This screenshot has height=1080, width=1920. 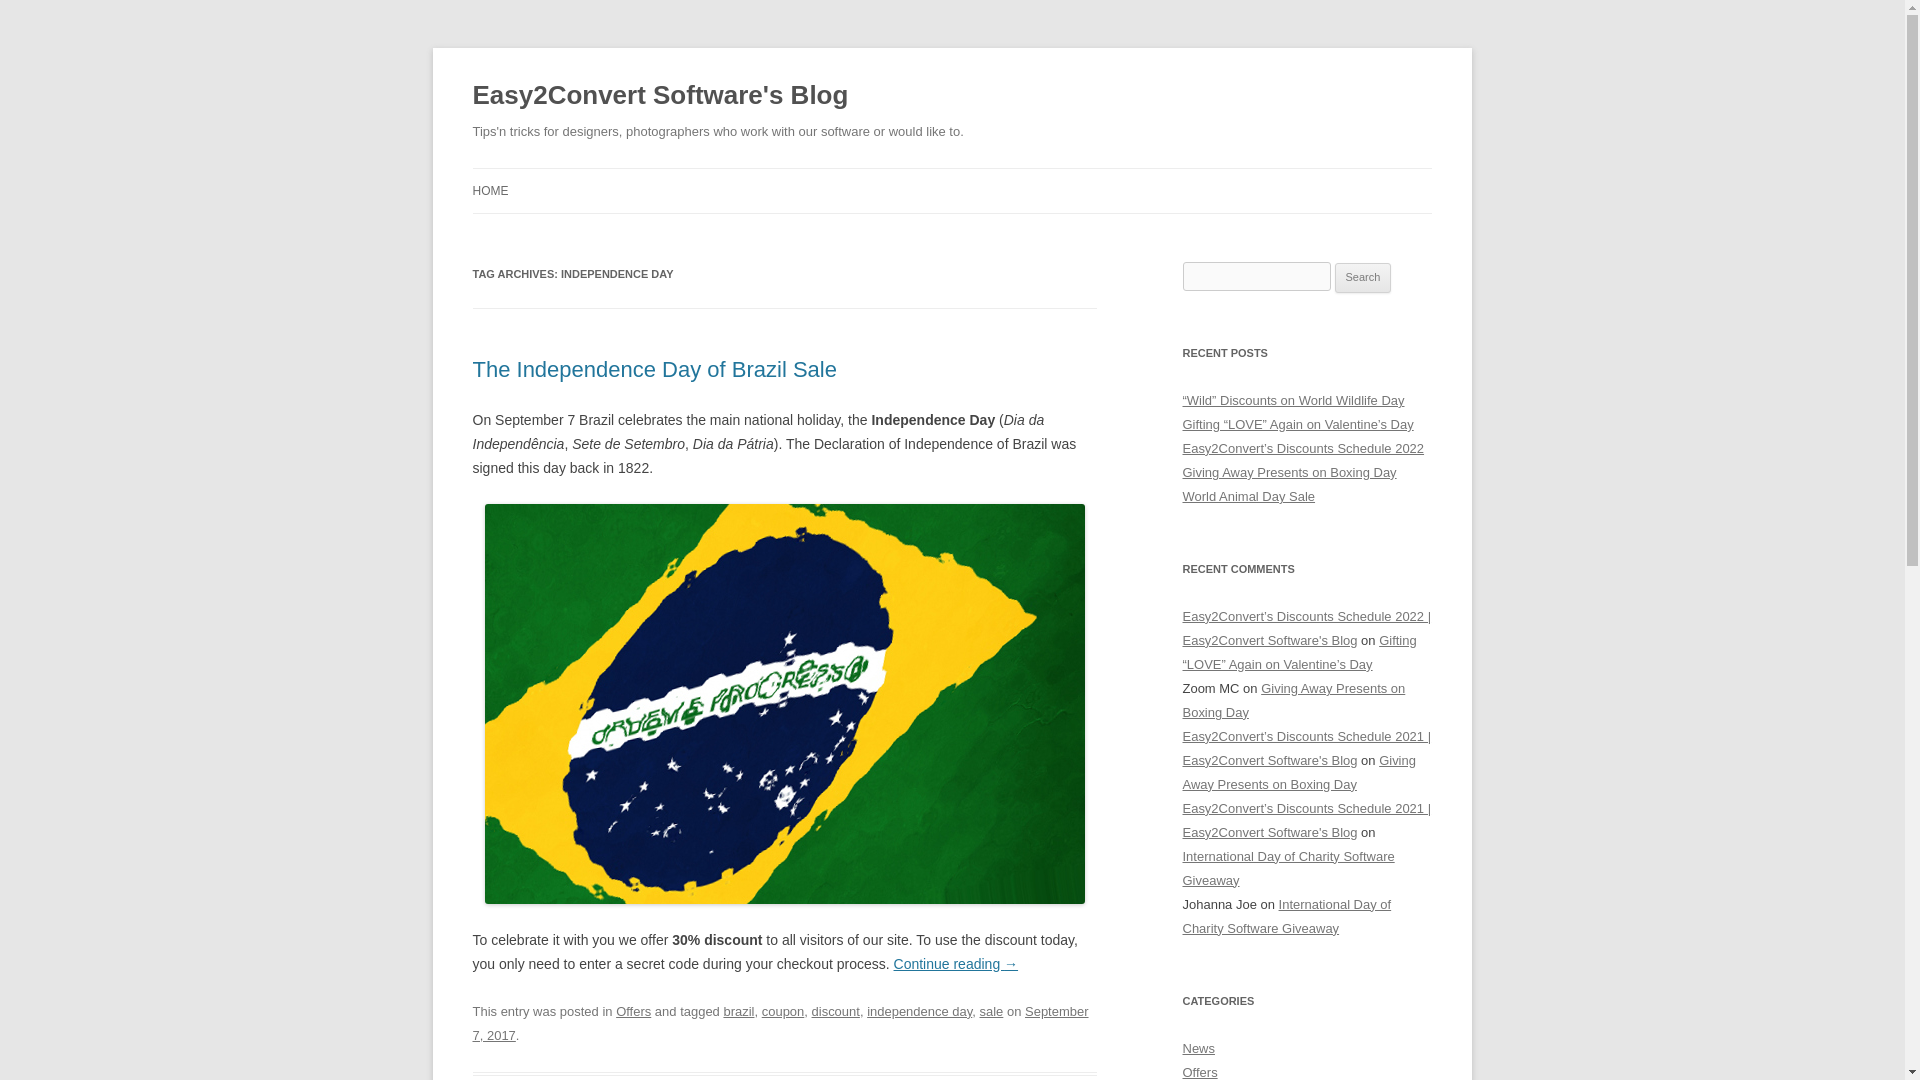 What do you see at coordinates (654, 370) in the screenshot?
I see `The Independence Day of Brazil Sale` at bounding box center [654, 370].